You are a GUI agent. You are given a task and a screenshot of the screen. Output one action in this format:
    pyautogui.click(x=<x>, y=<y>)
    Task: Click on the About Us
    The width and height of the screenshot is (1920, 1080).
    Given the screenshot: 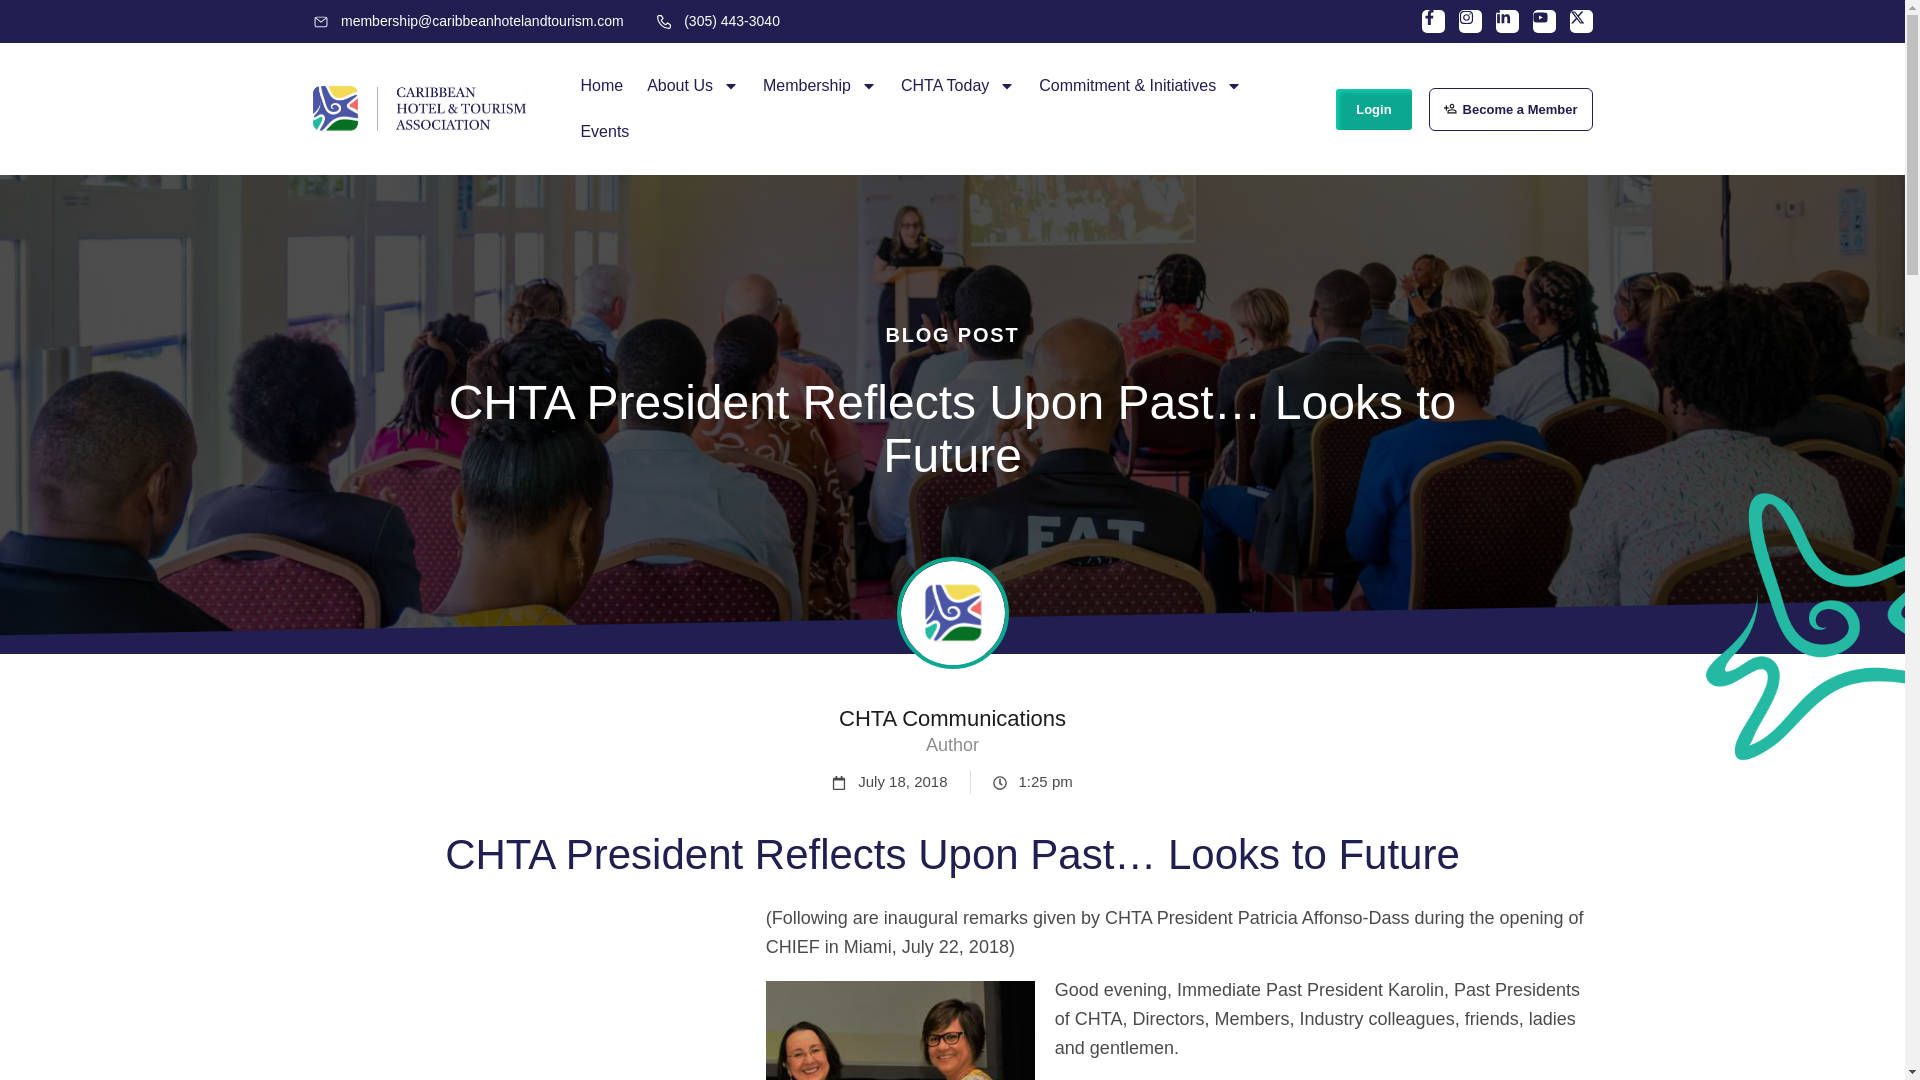 What is the action you would take?
    pyautogui.click(x=692, y=86)
    